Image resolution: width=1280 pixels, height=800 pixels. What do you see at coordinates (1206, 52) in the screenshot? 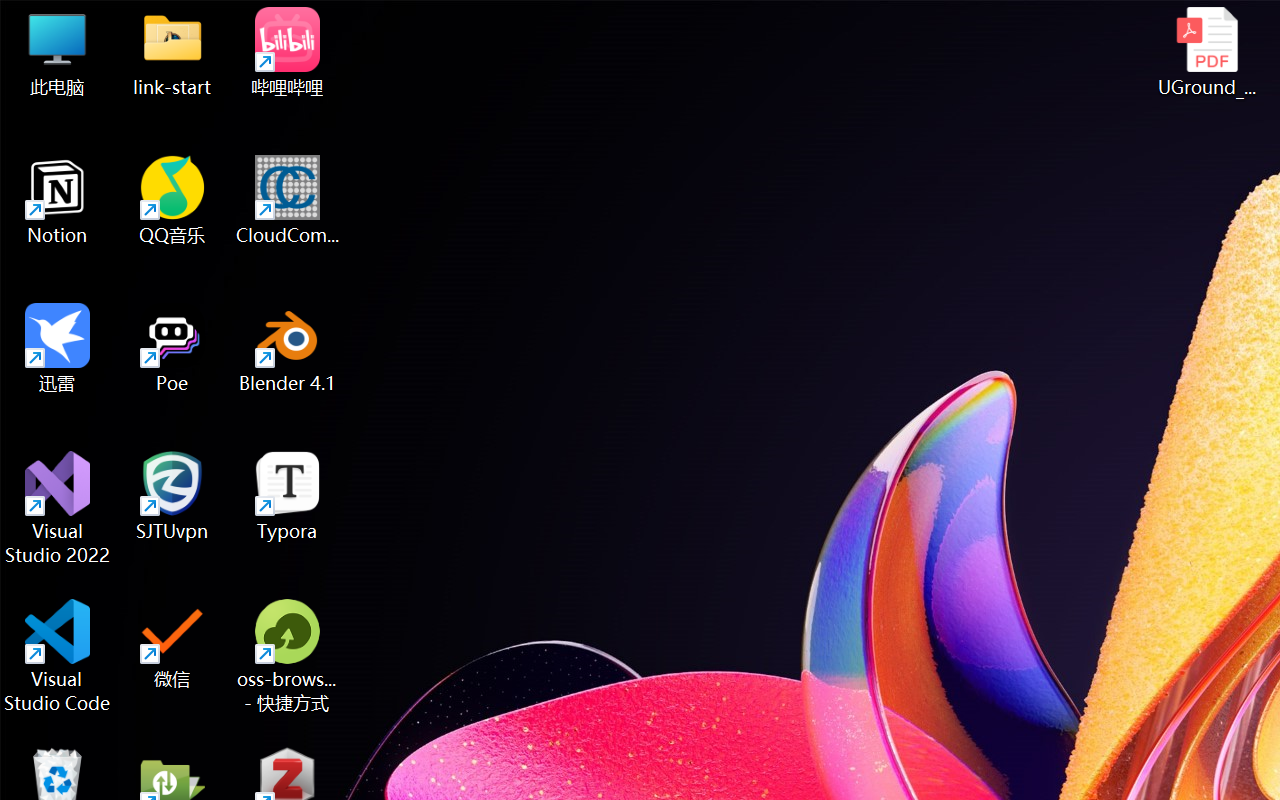
I see `UGround_paper.pdf` at bounding box center [1206, 52].